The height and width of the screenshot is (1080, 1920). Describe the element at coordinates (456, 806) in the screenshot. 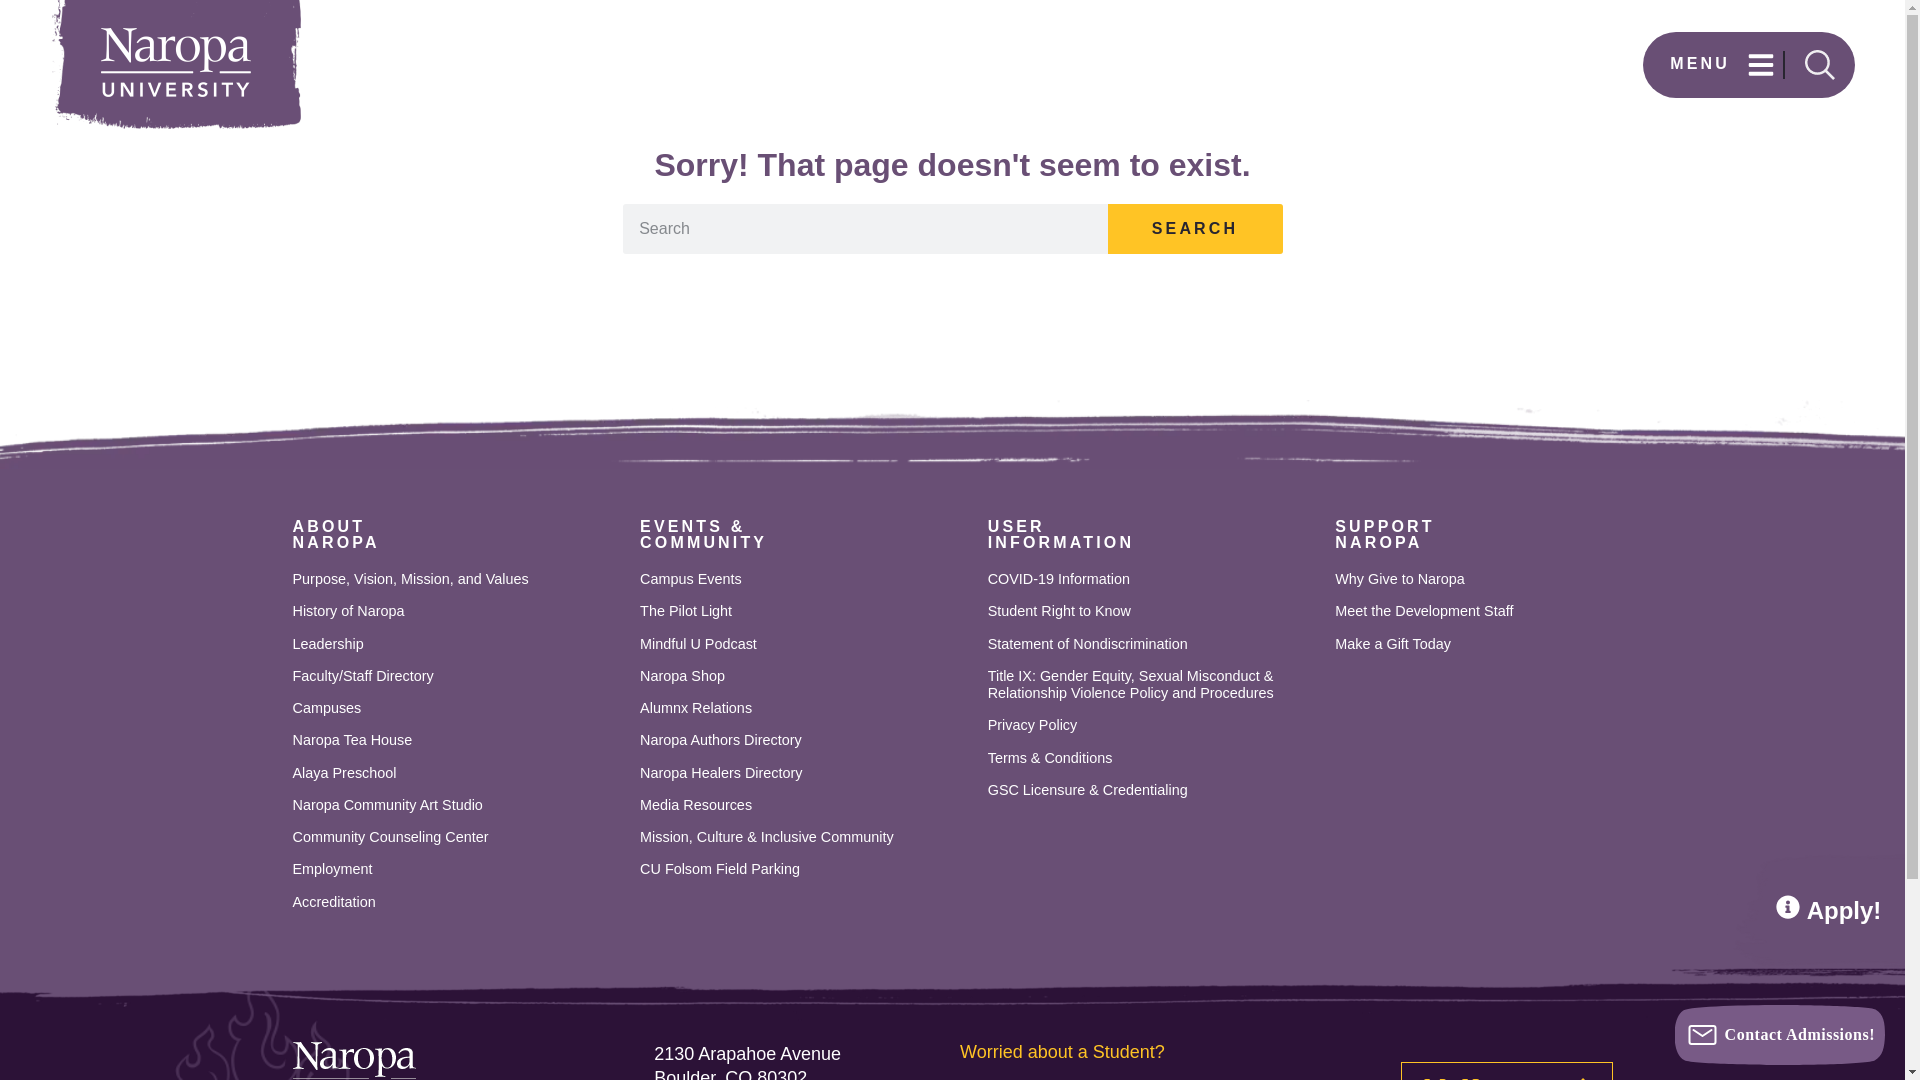

I see `Community Counseling Center` at that location.